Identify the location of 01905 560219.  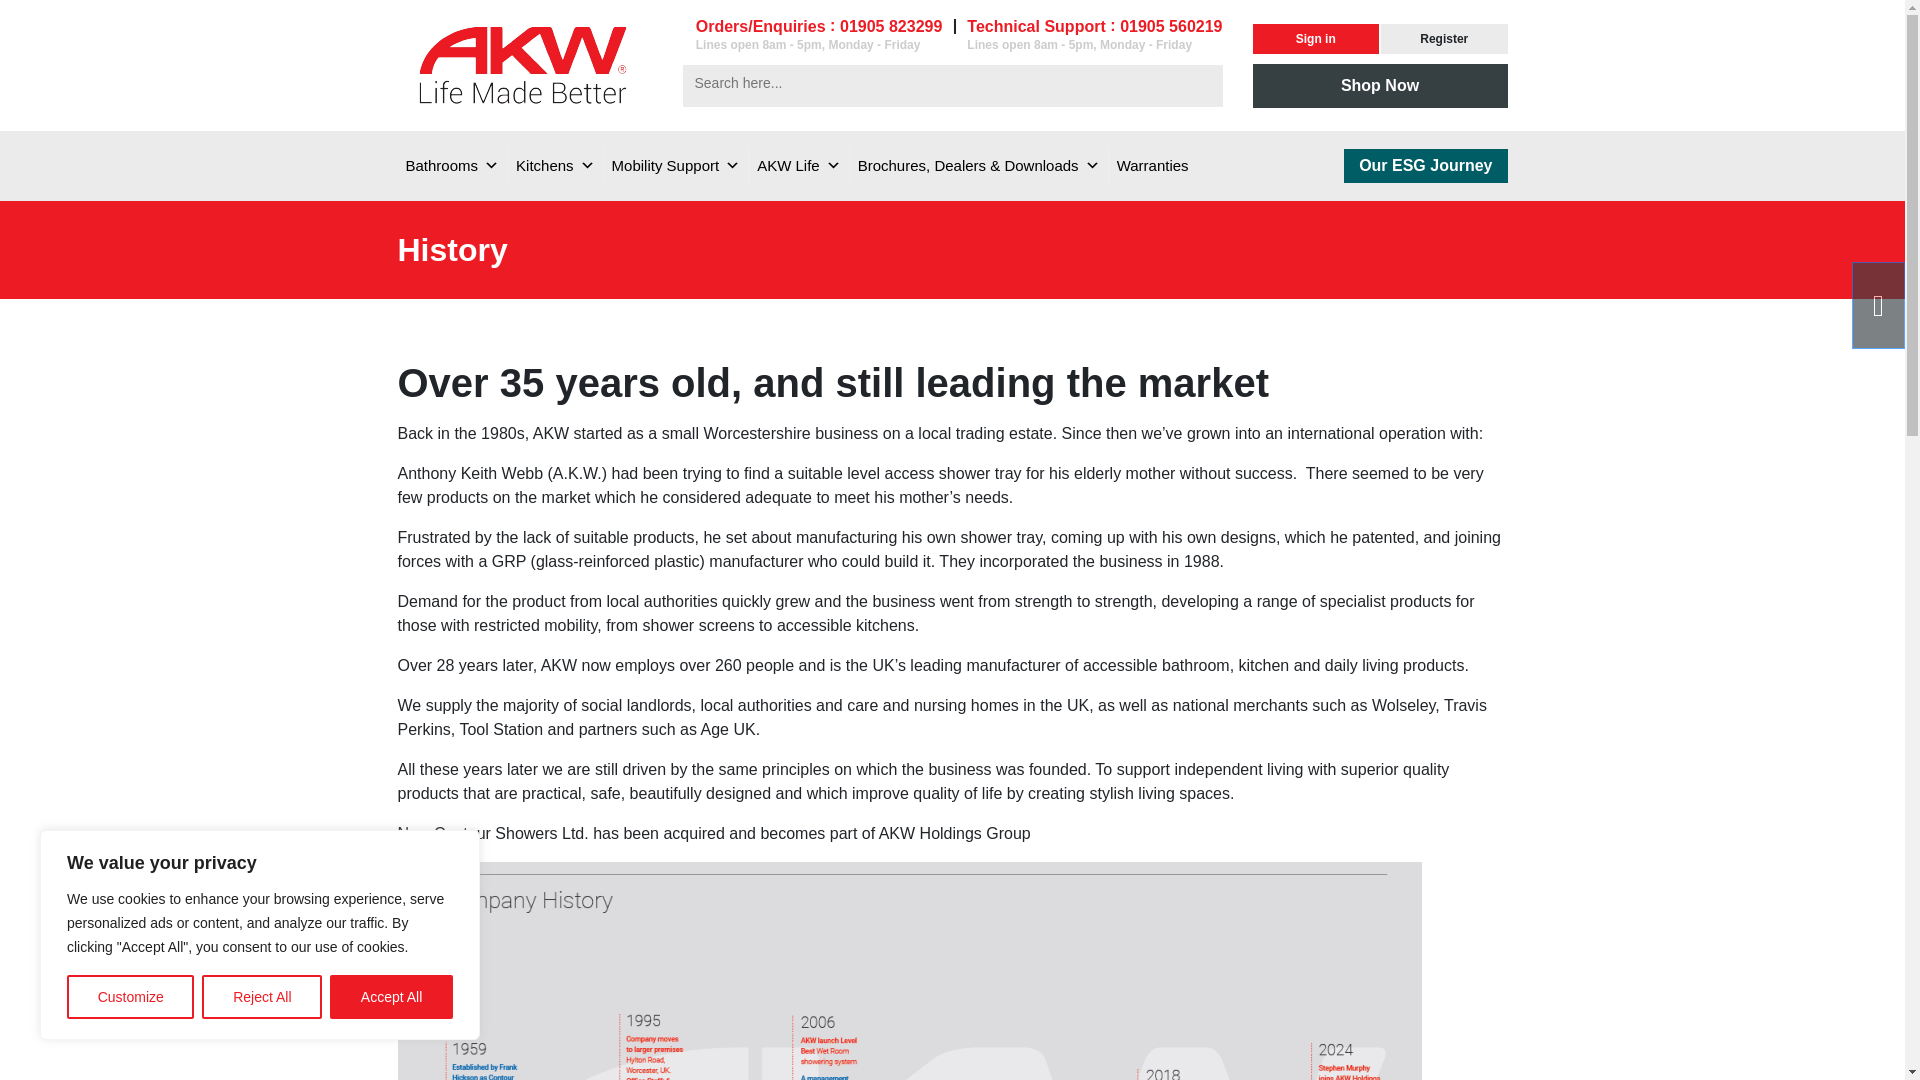
(1170, 26).